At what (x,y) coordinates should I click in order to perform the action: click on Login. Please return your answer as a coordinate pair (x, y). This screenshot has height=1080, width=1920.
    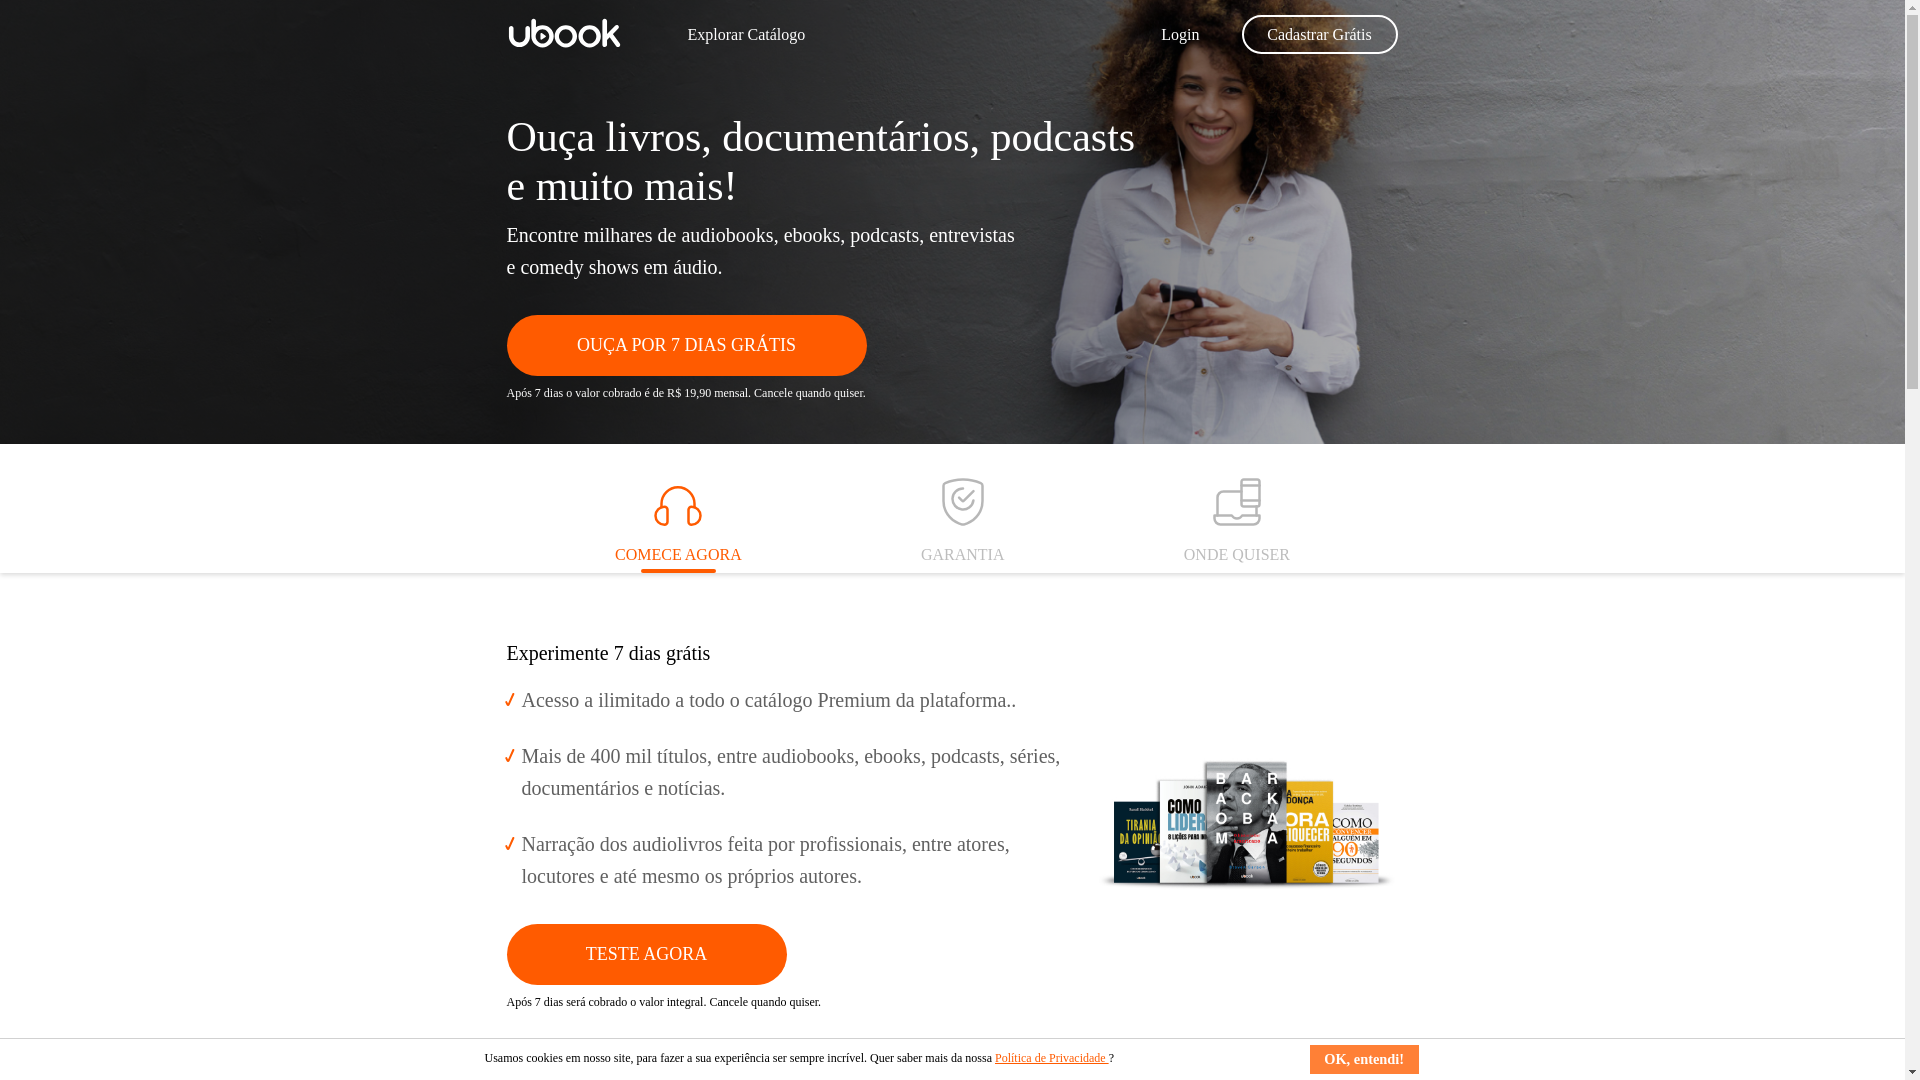
    Looking at the image, I should click on (1180, 34).